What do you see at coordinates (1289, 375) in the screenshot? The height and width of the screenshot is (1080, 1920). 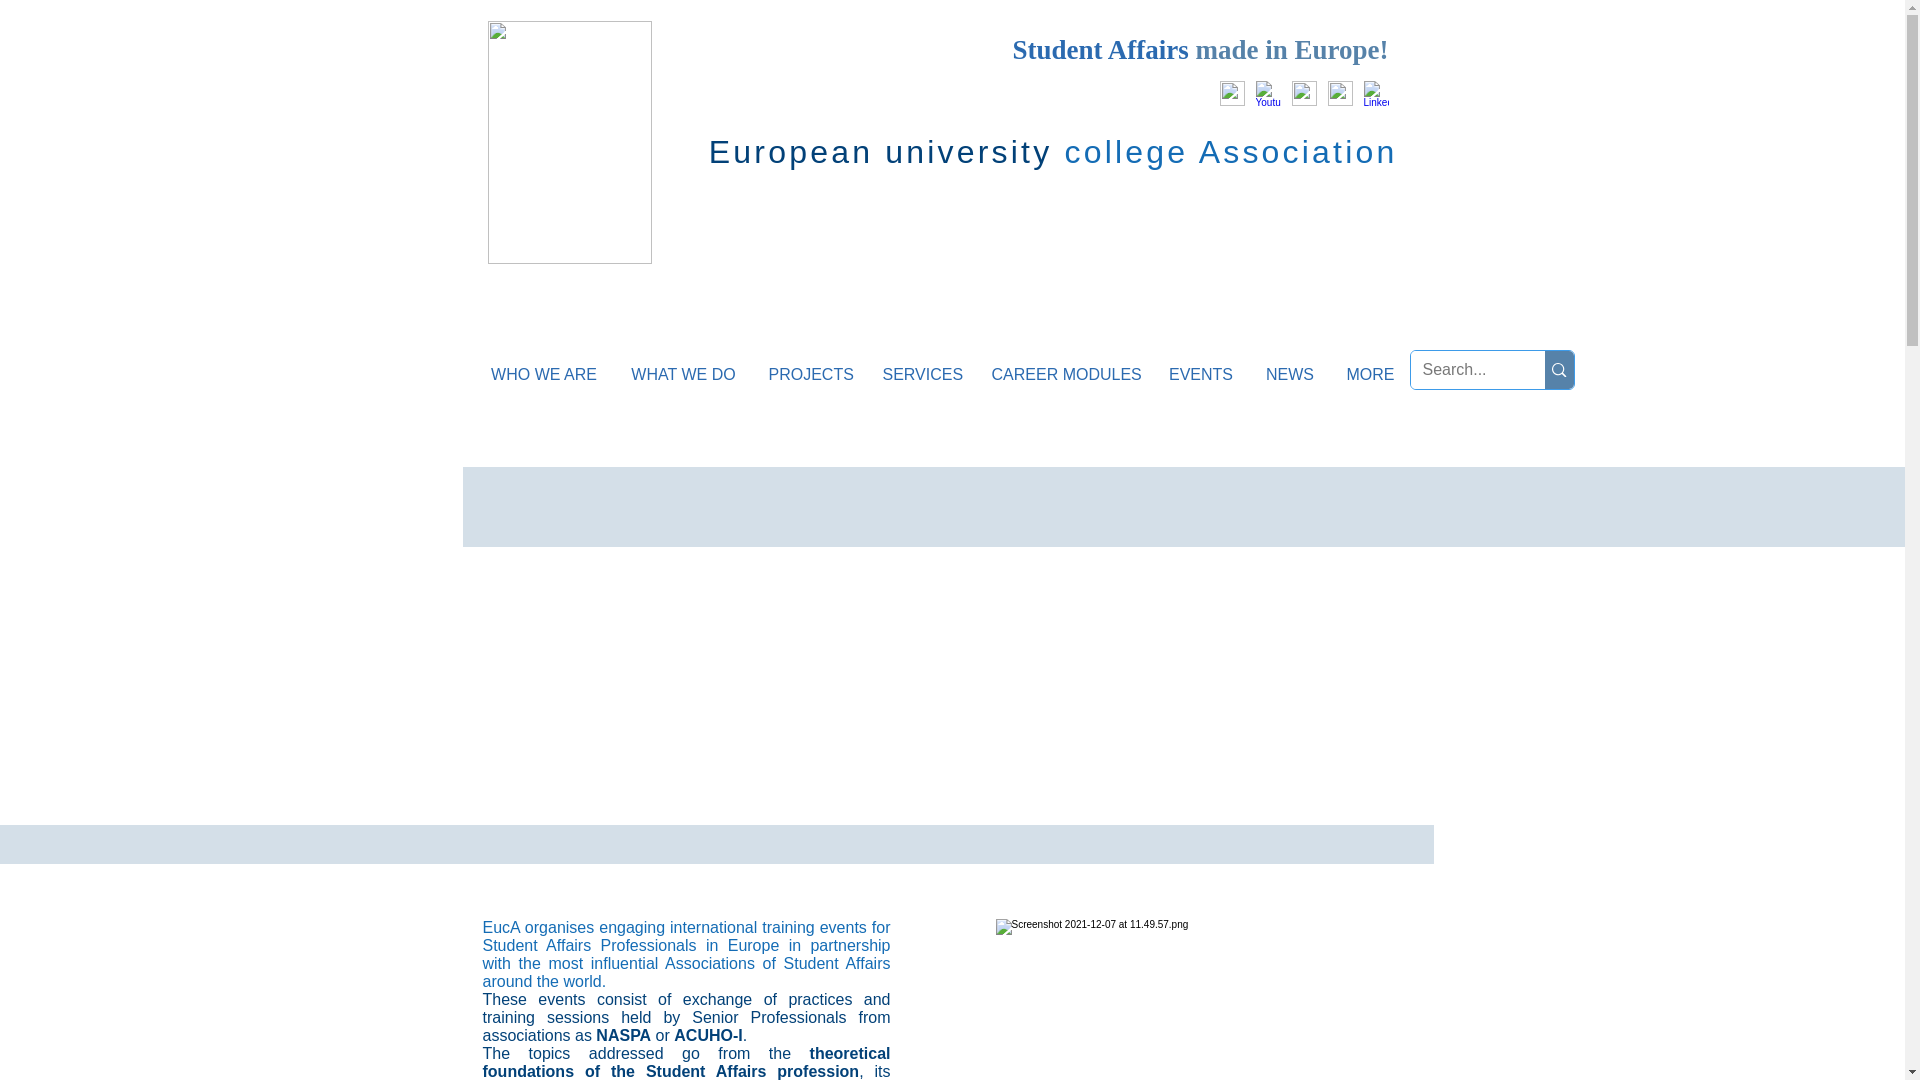 I see `NEWS` at bounding box center [1289, 375].